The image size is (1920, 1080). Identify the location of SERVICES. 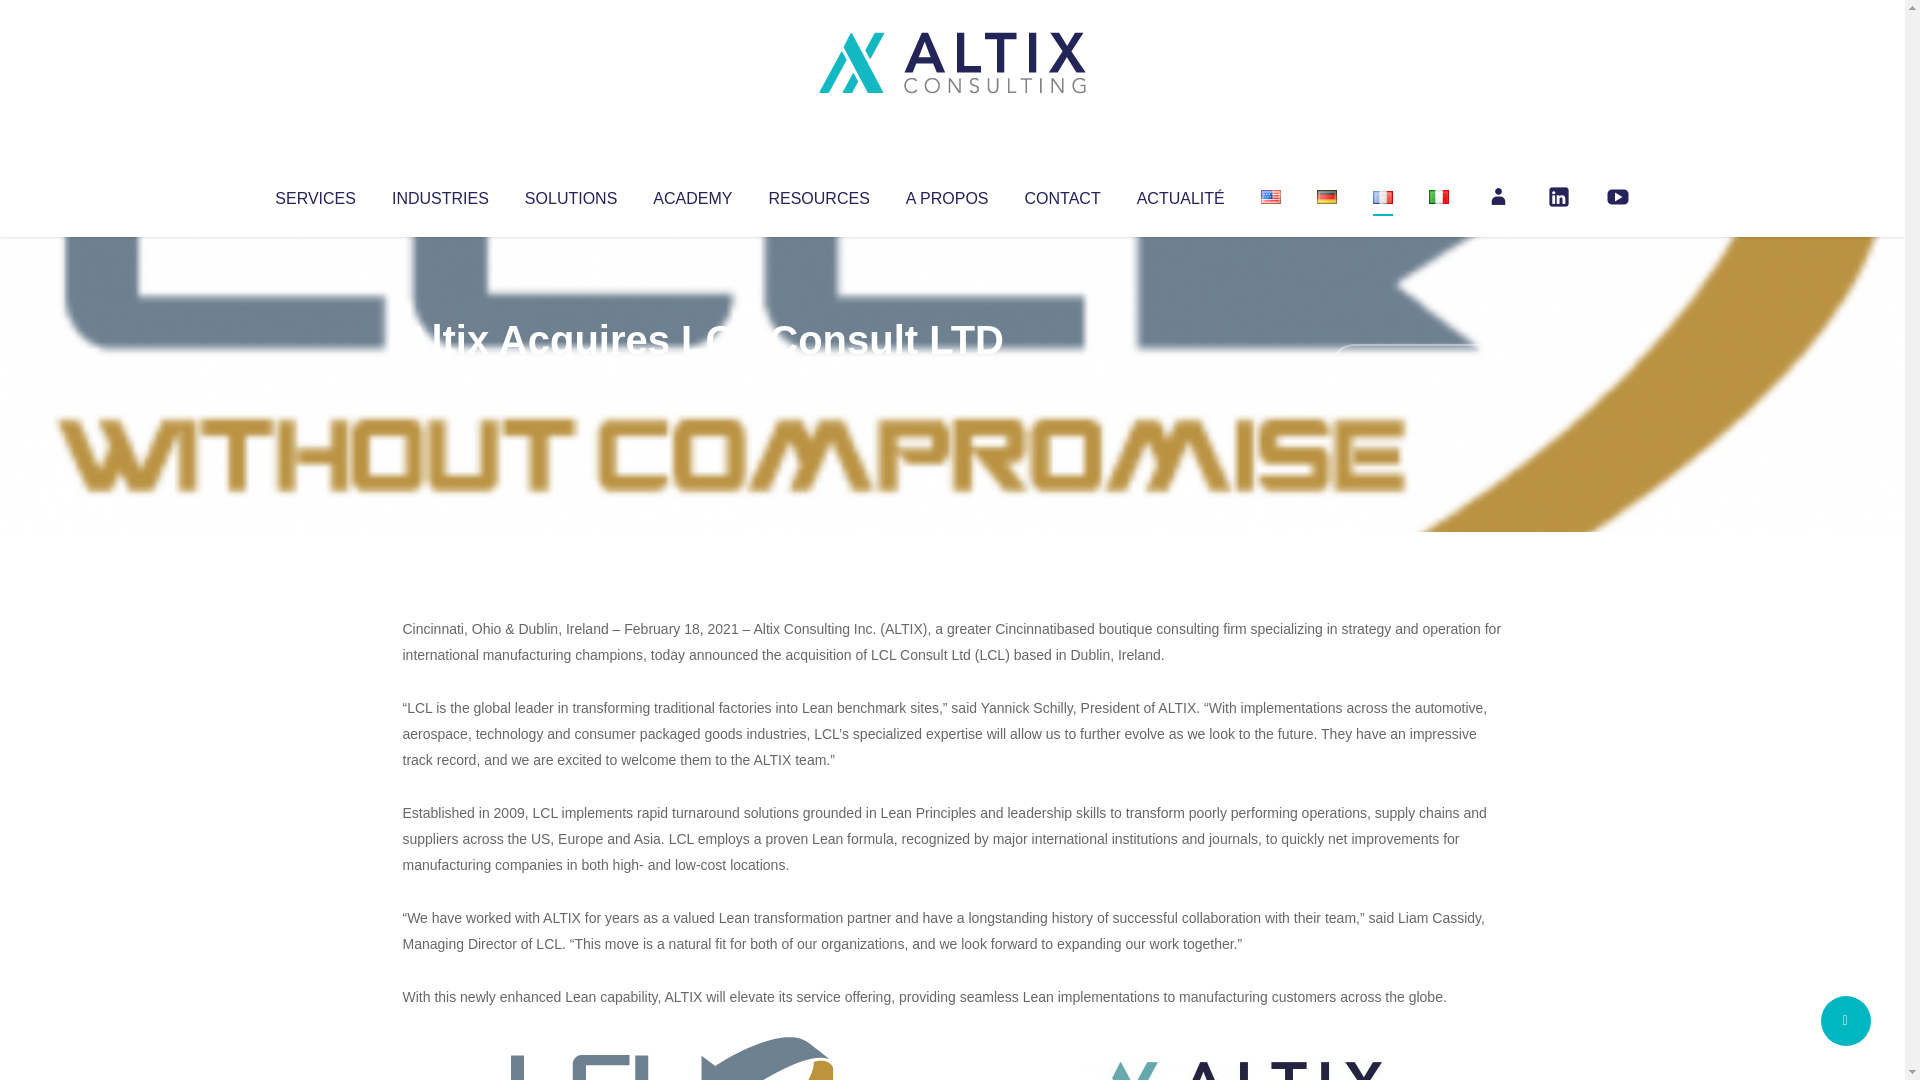
(314, 194).